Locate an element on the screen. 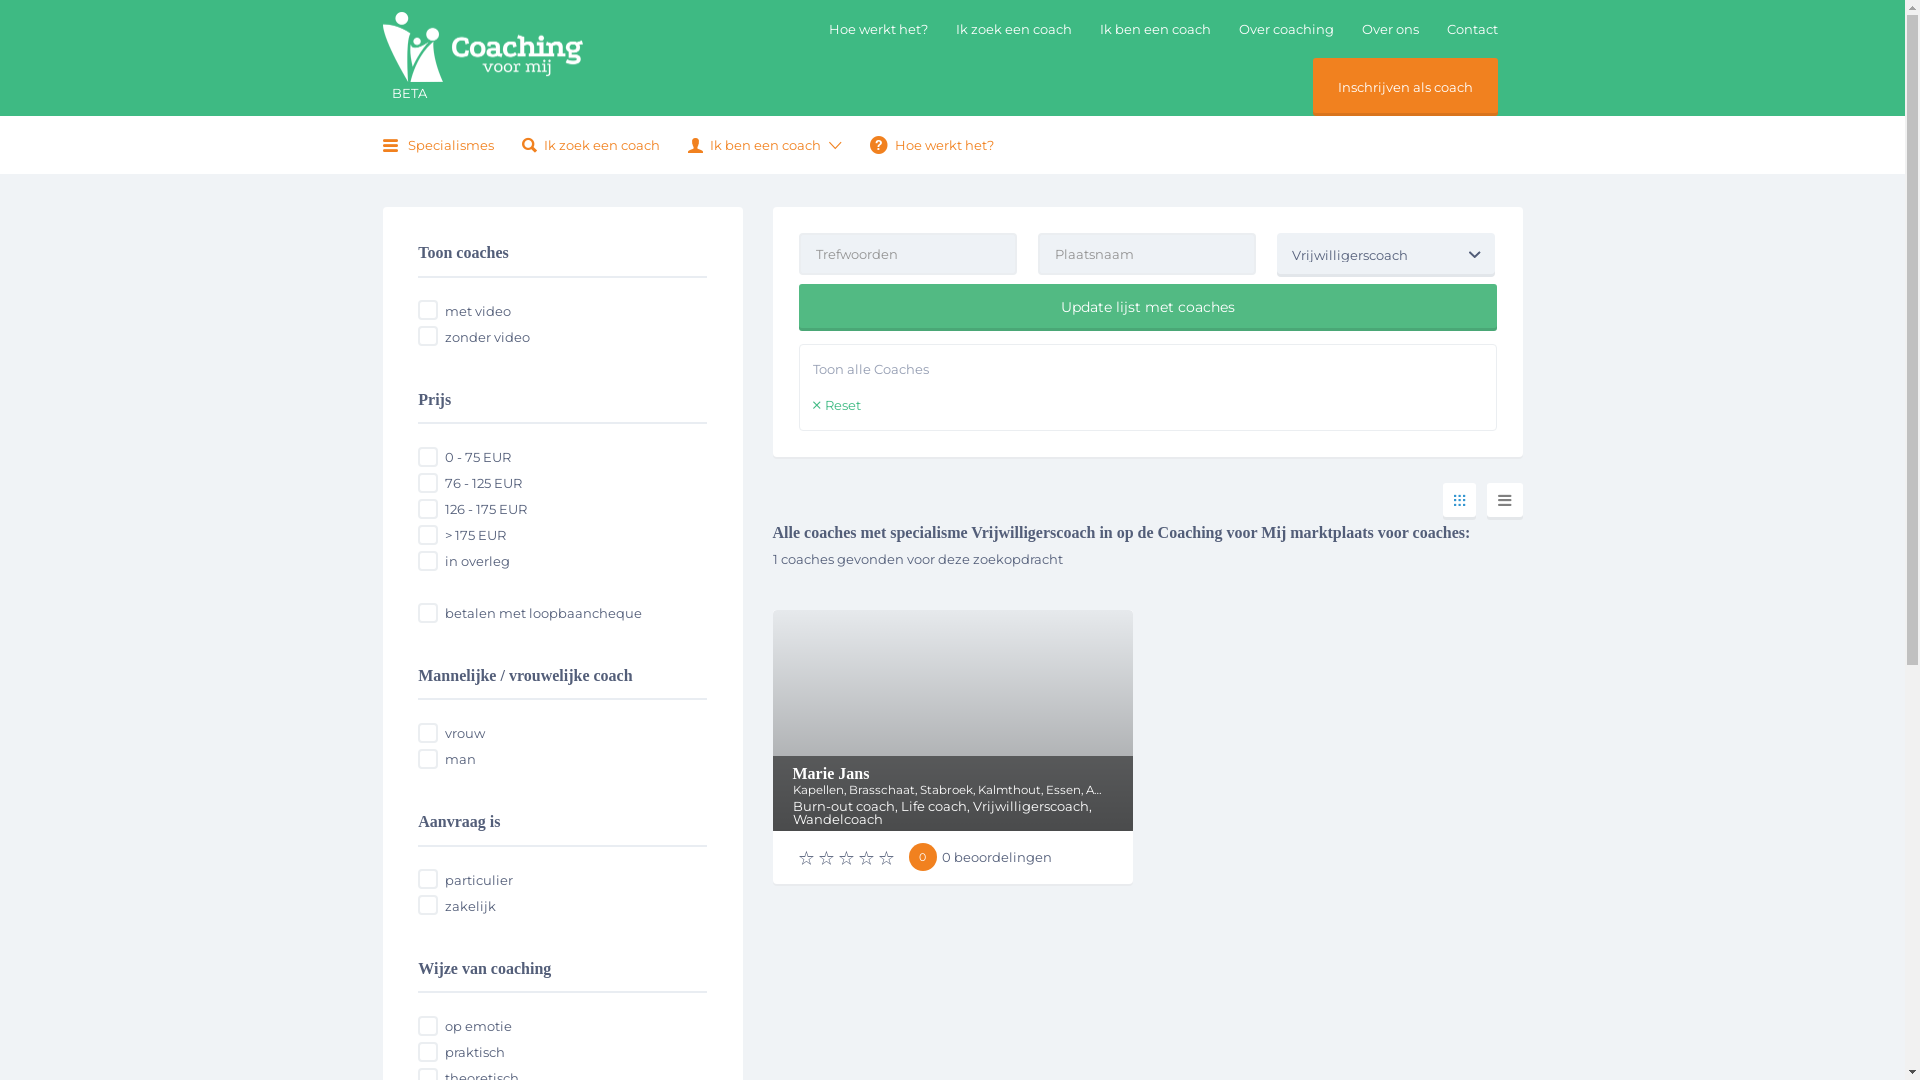 This screenshot has width=1920, height=1080. emotion is located at coordinates (428, 1026).